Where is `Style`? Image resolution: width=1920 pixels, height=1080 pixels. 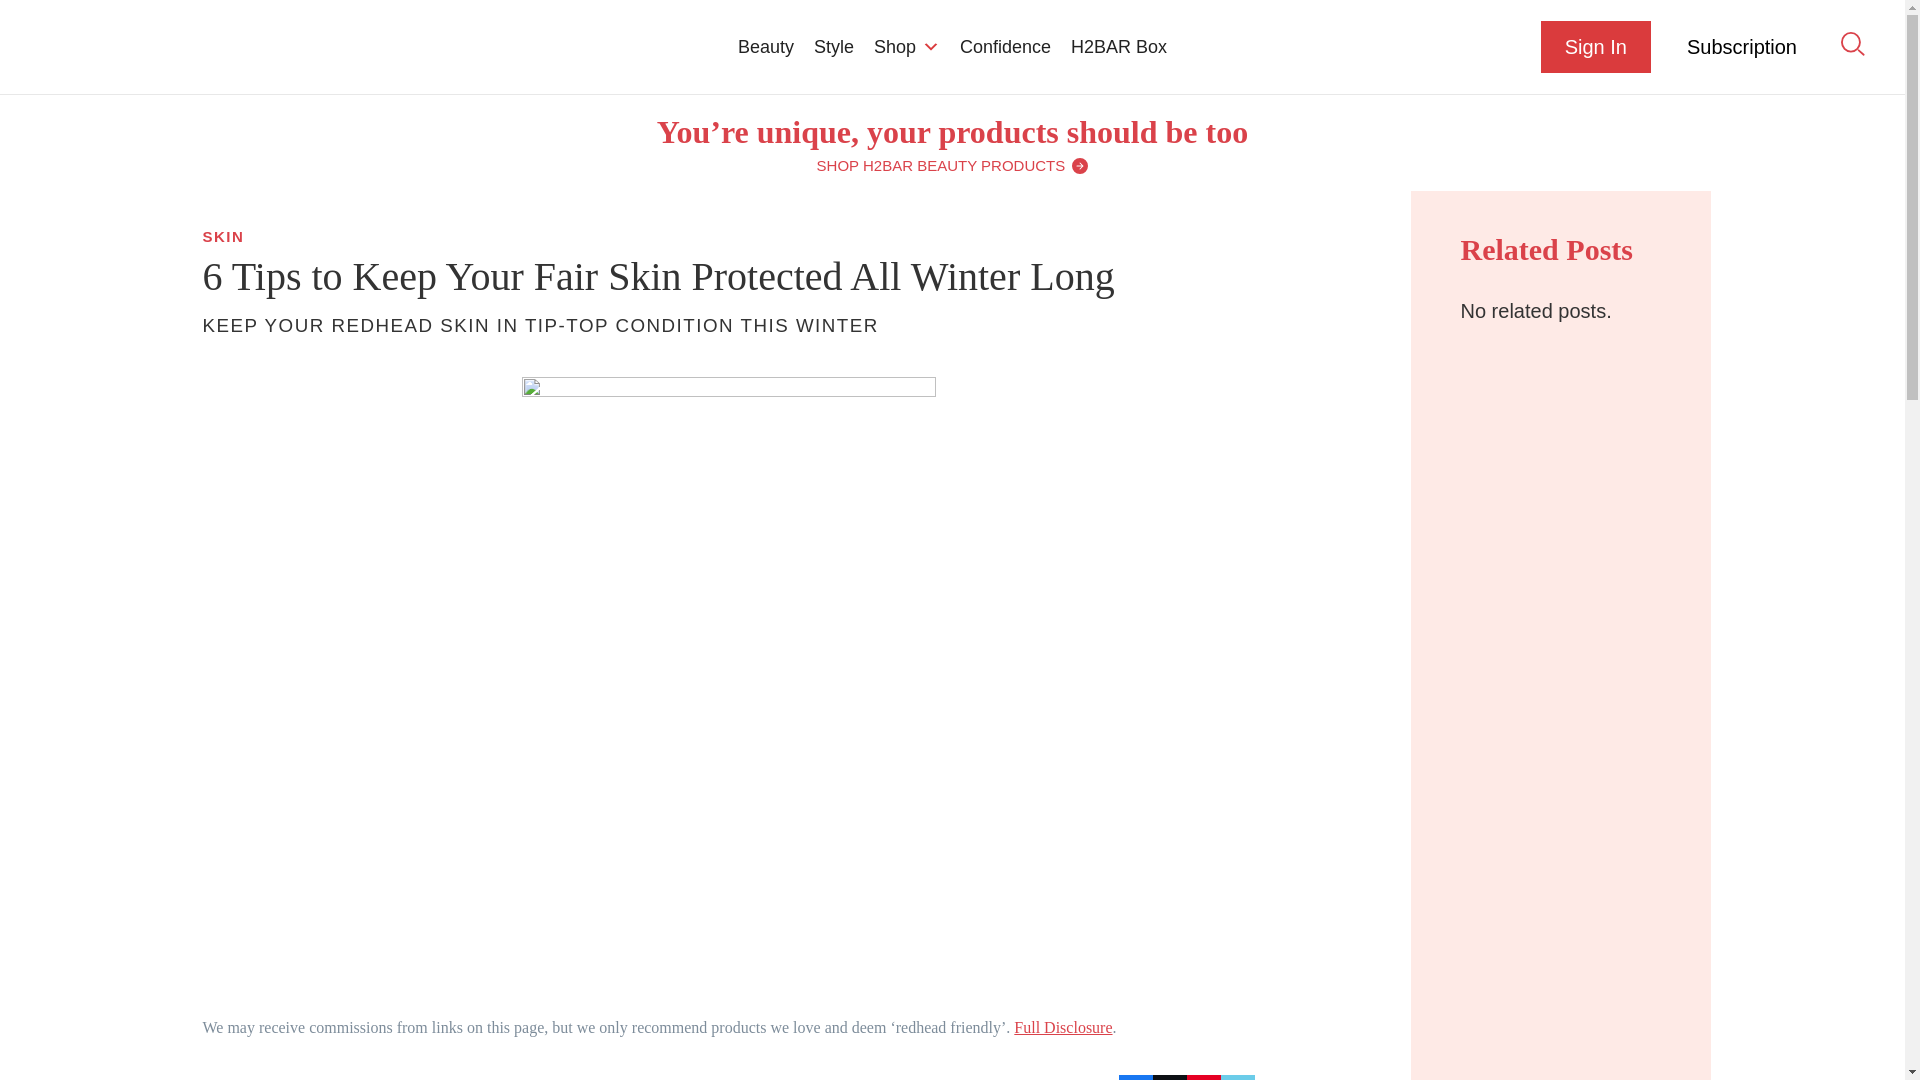 Style is located at coordinates (834, 46).